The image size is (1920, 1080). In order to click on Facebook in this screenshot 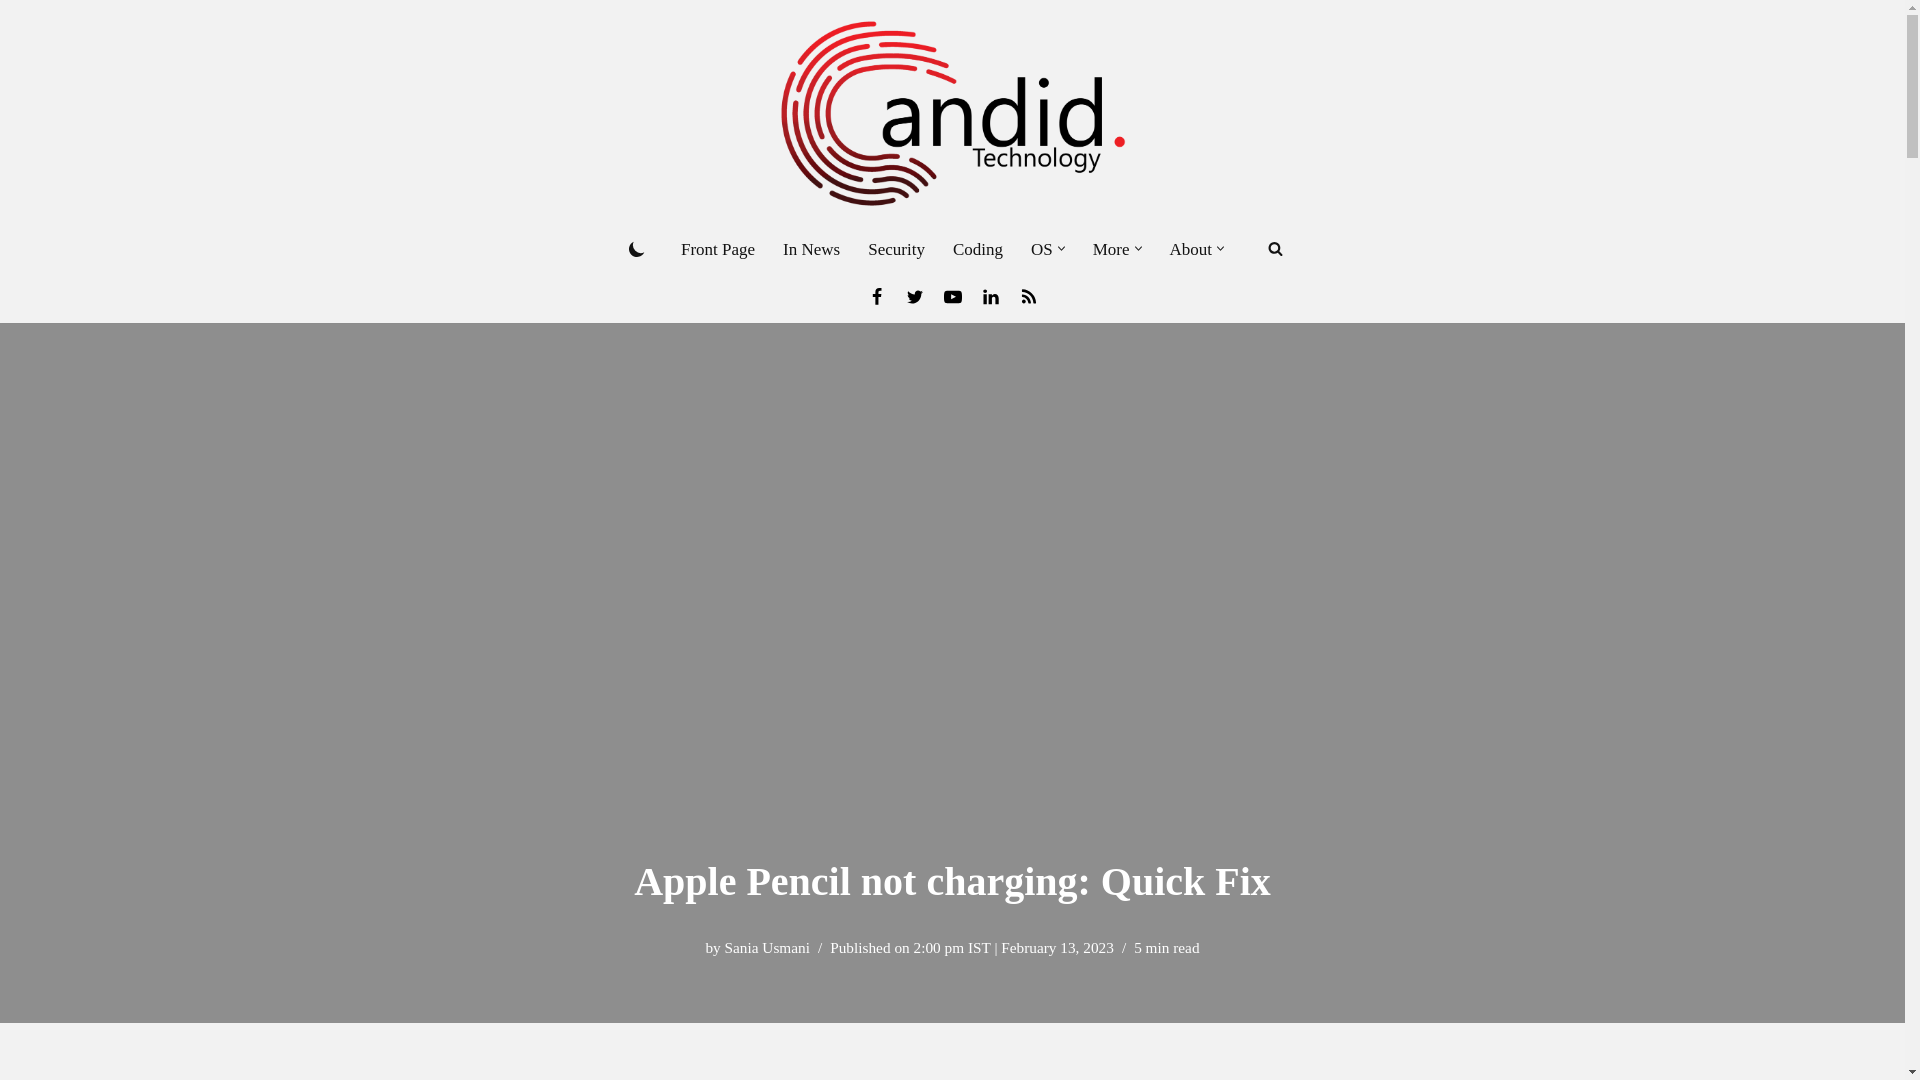, I will do `click(876, 296)`.